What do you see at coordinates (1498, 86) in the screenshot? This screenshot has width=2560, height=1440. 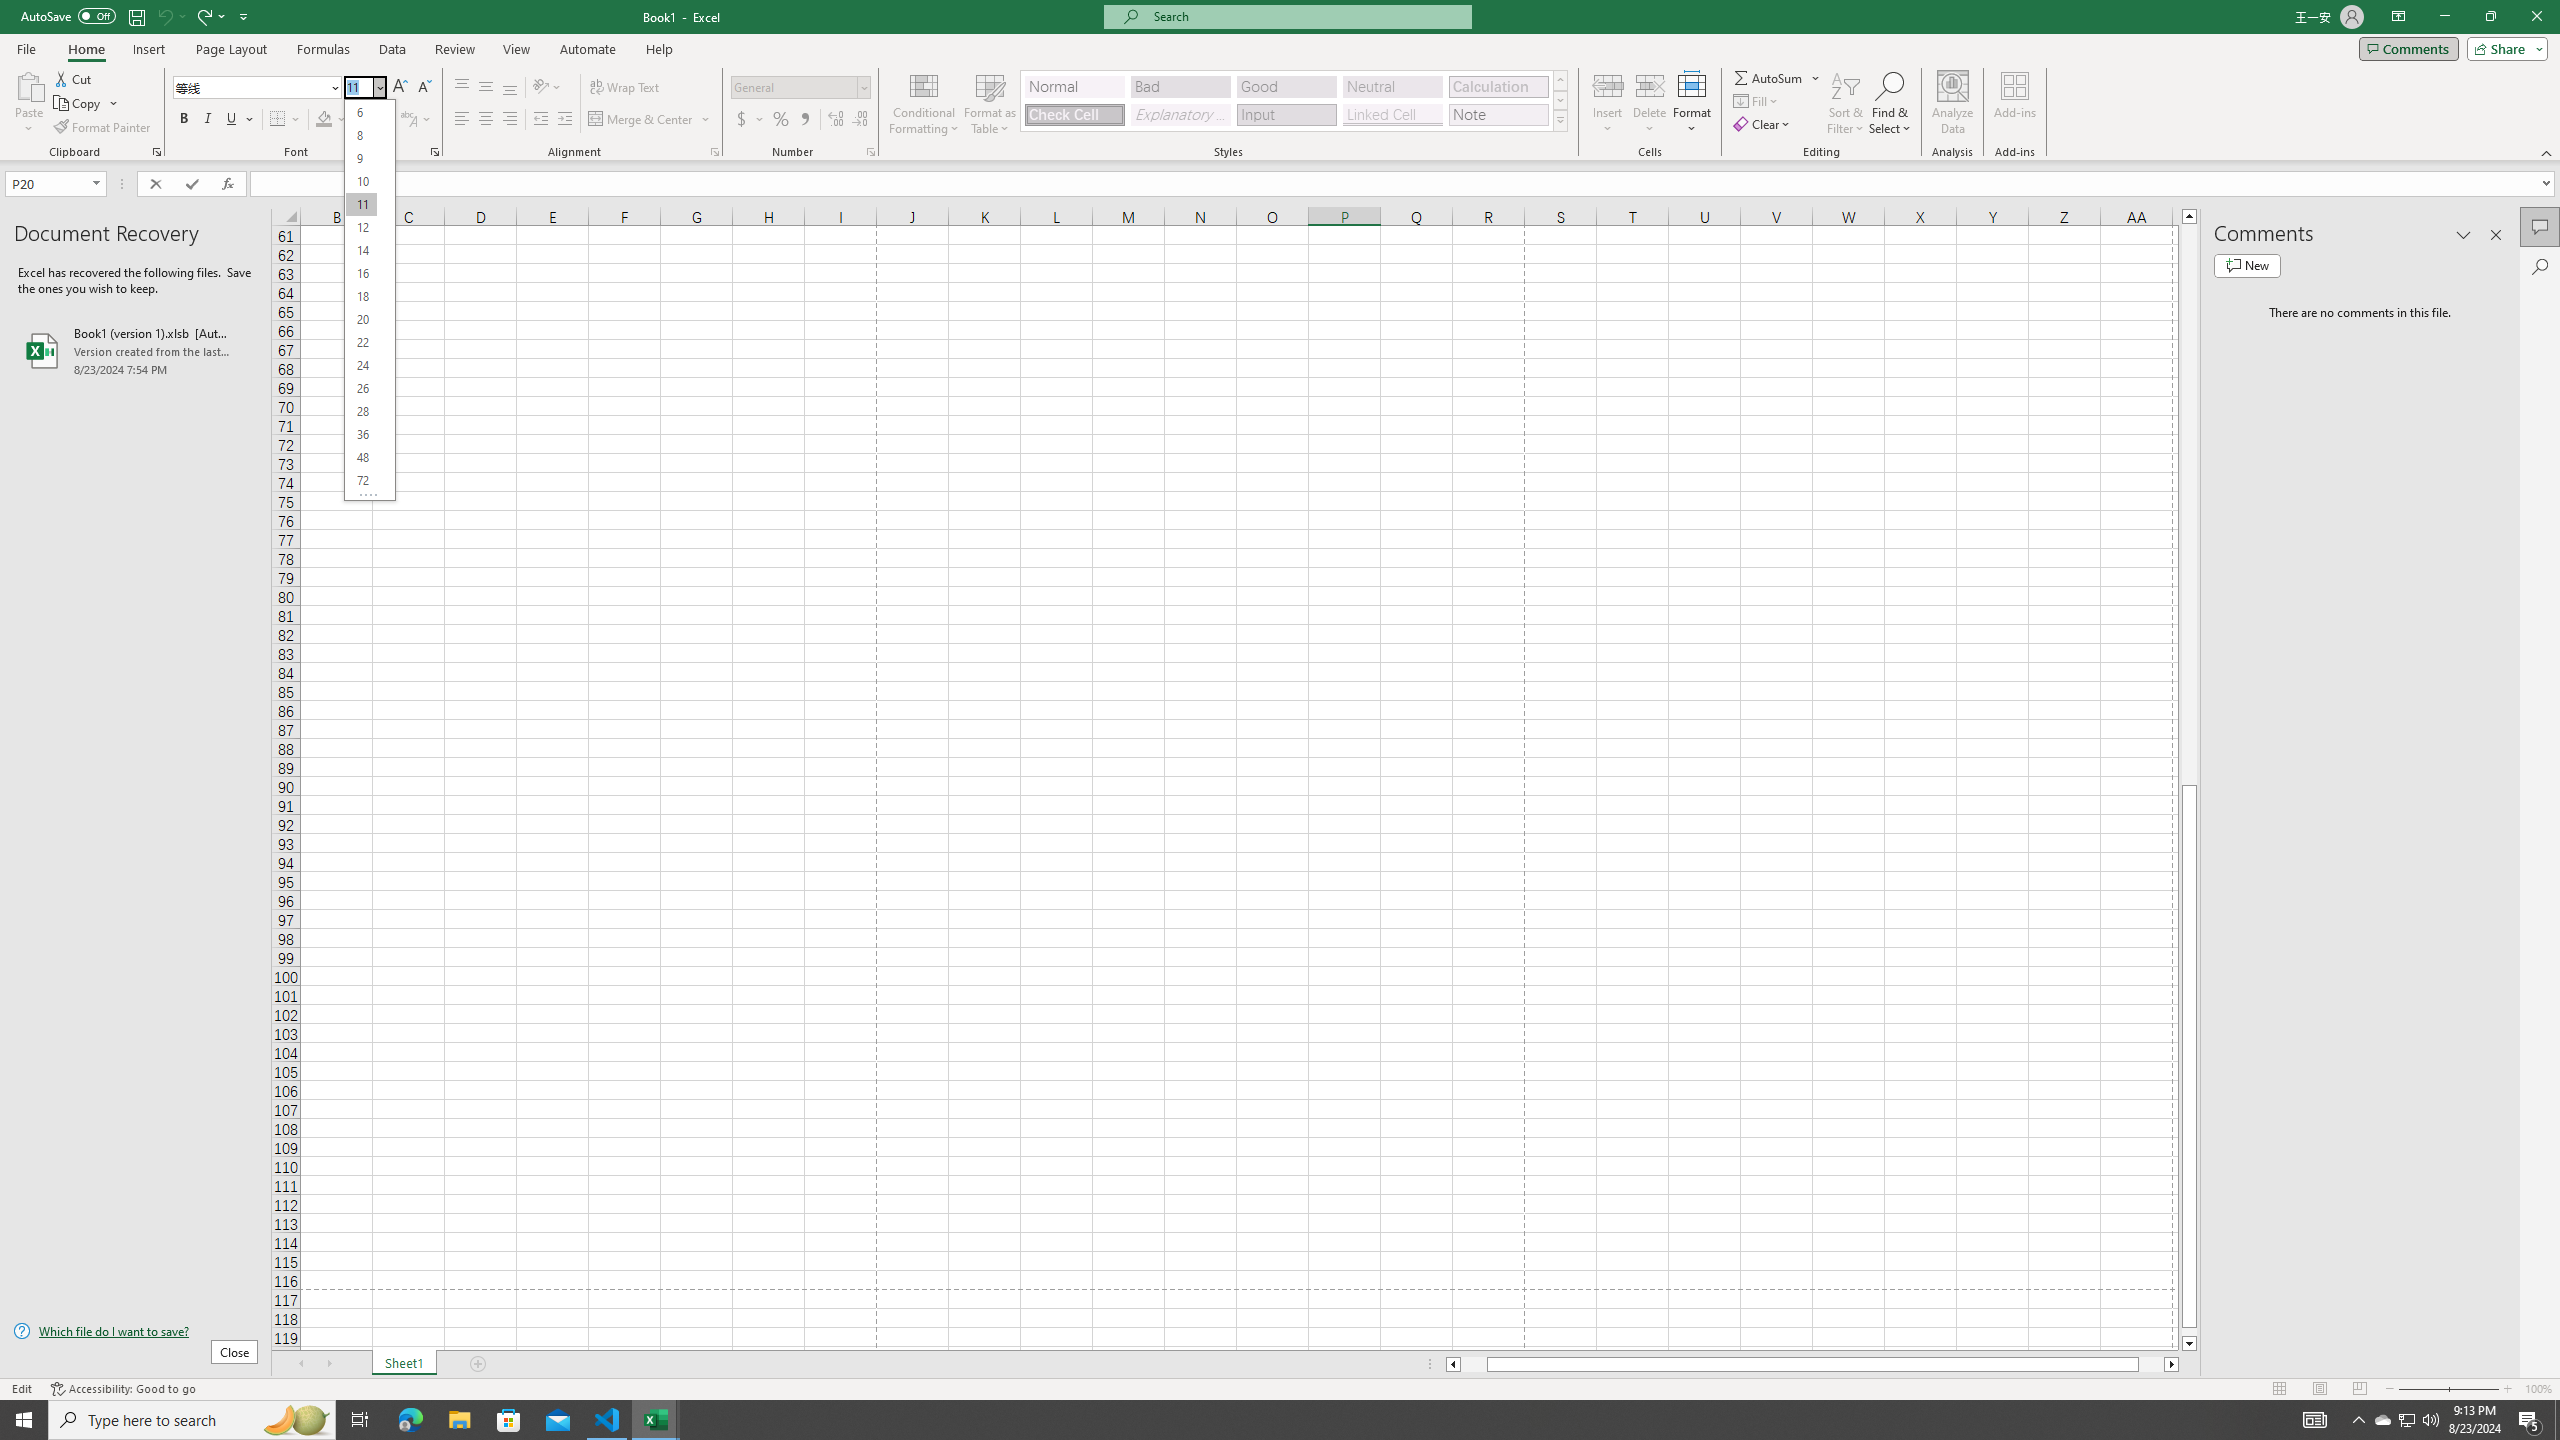 I see `Calculation` at bounding box center [1498, 86].